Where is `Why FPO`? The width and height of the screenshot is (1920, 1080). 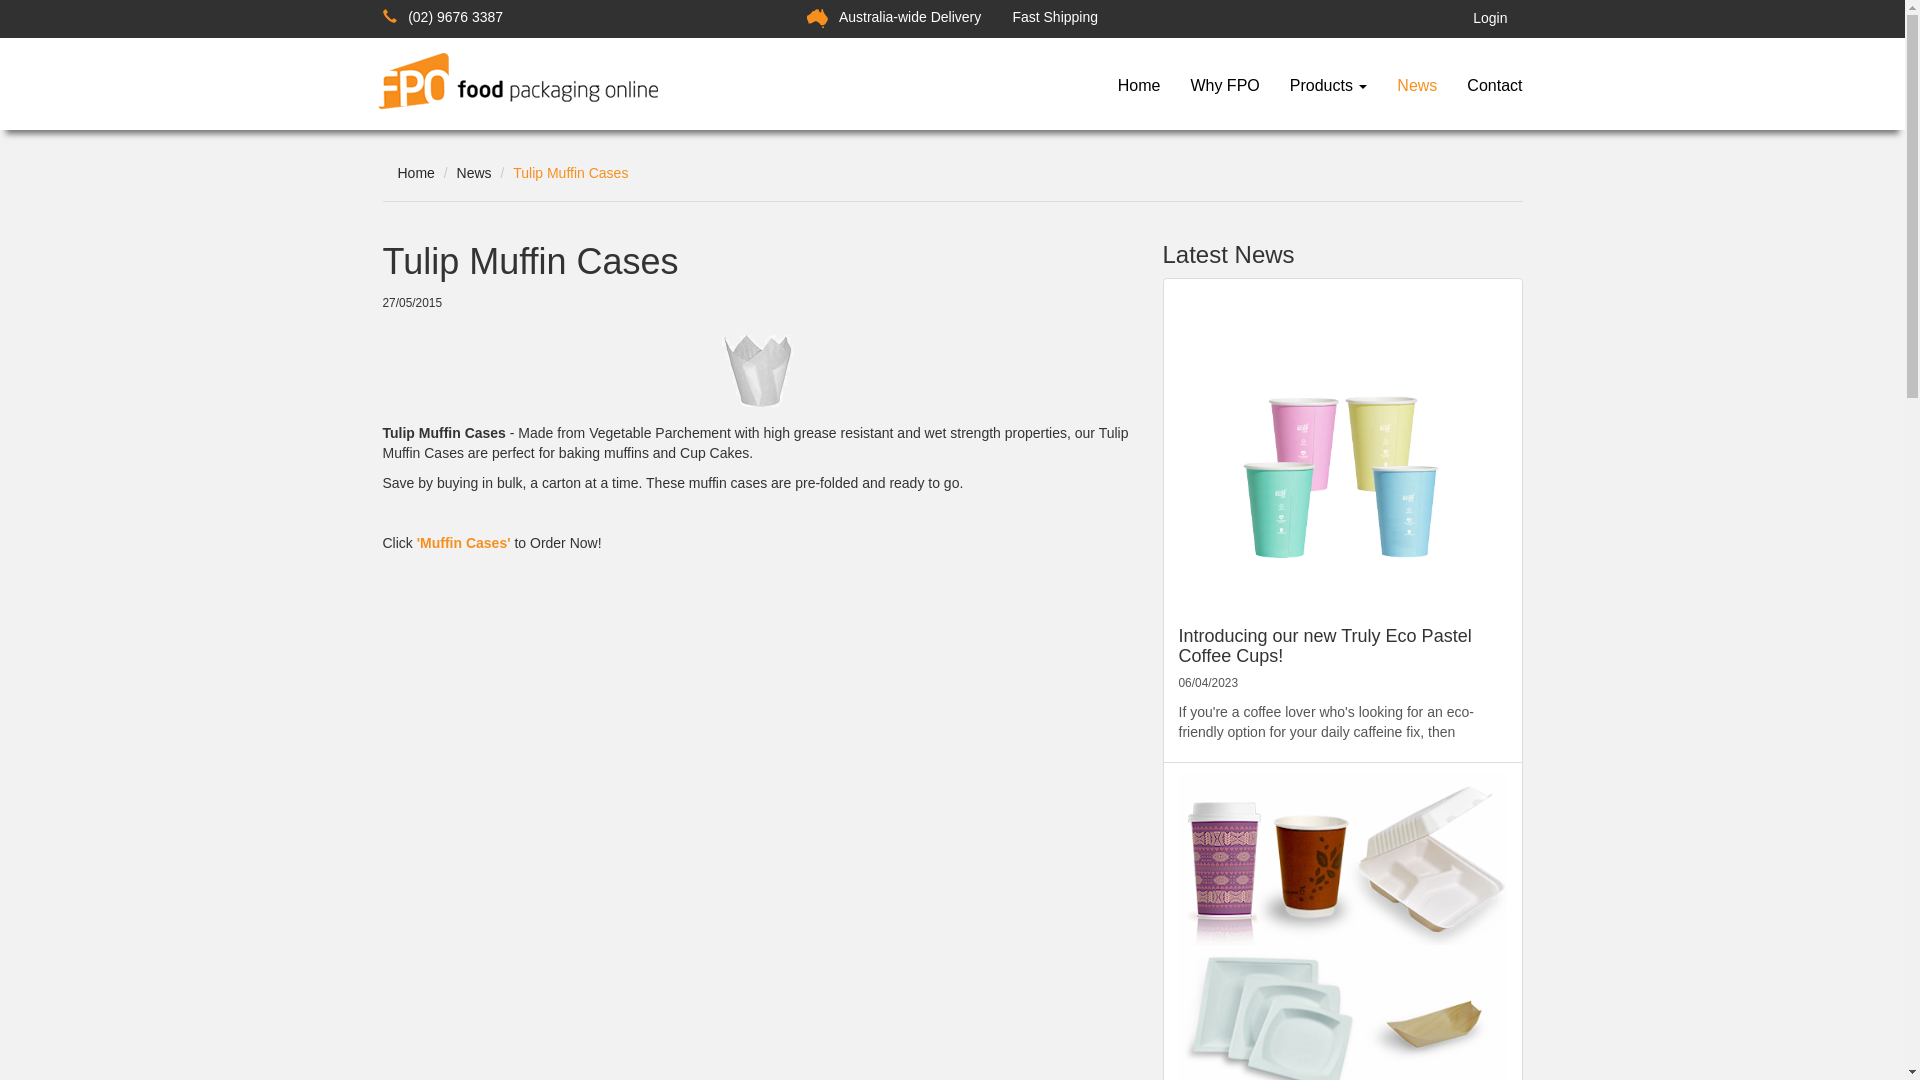 Why FPO is located at coordinates (1224, 86).